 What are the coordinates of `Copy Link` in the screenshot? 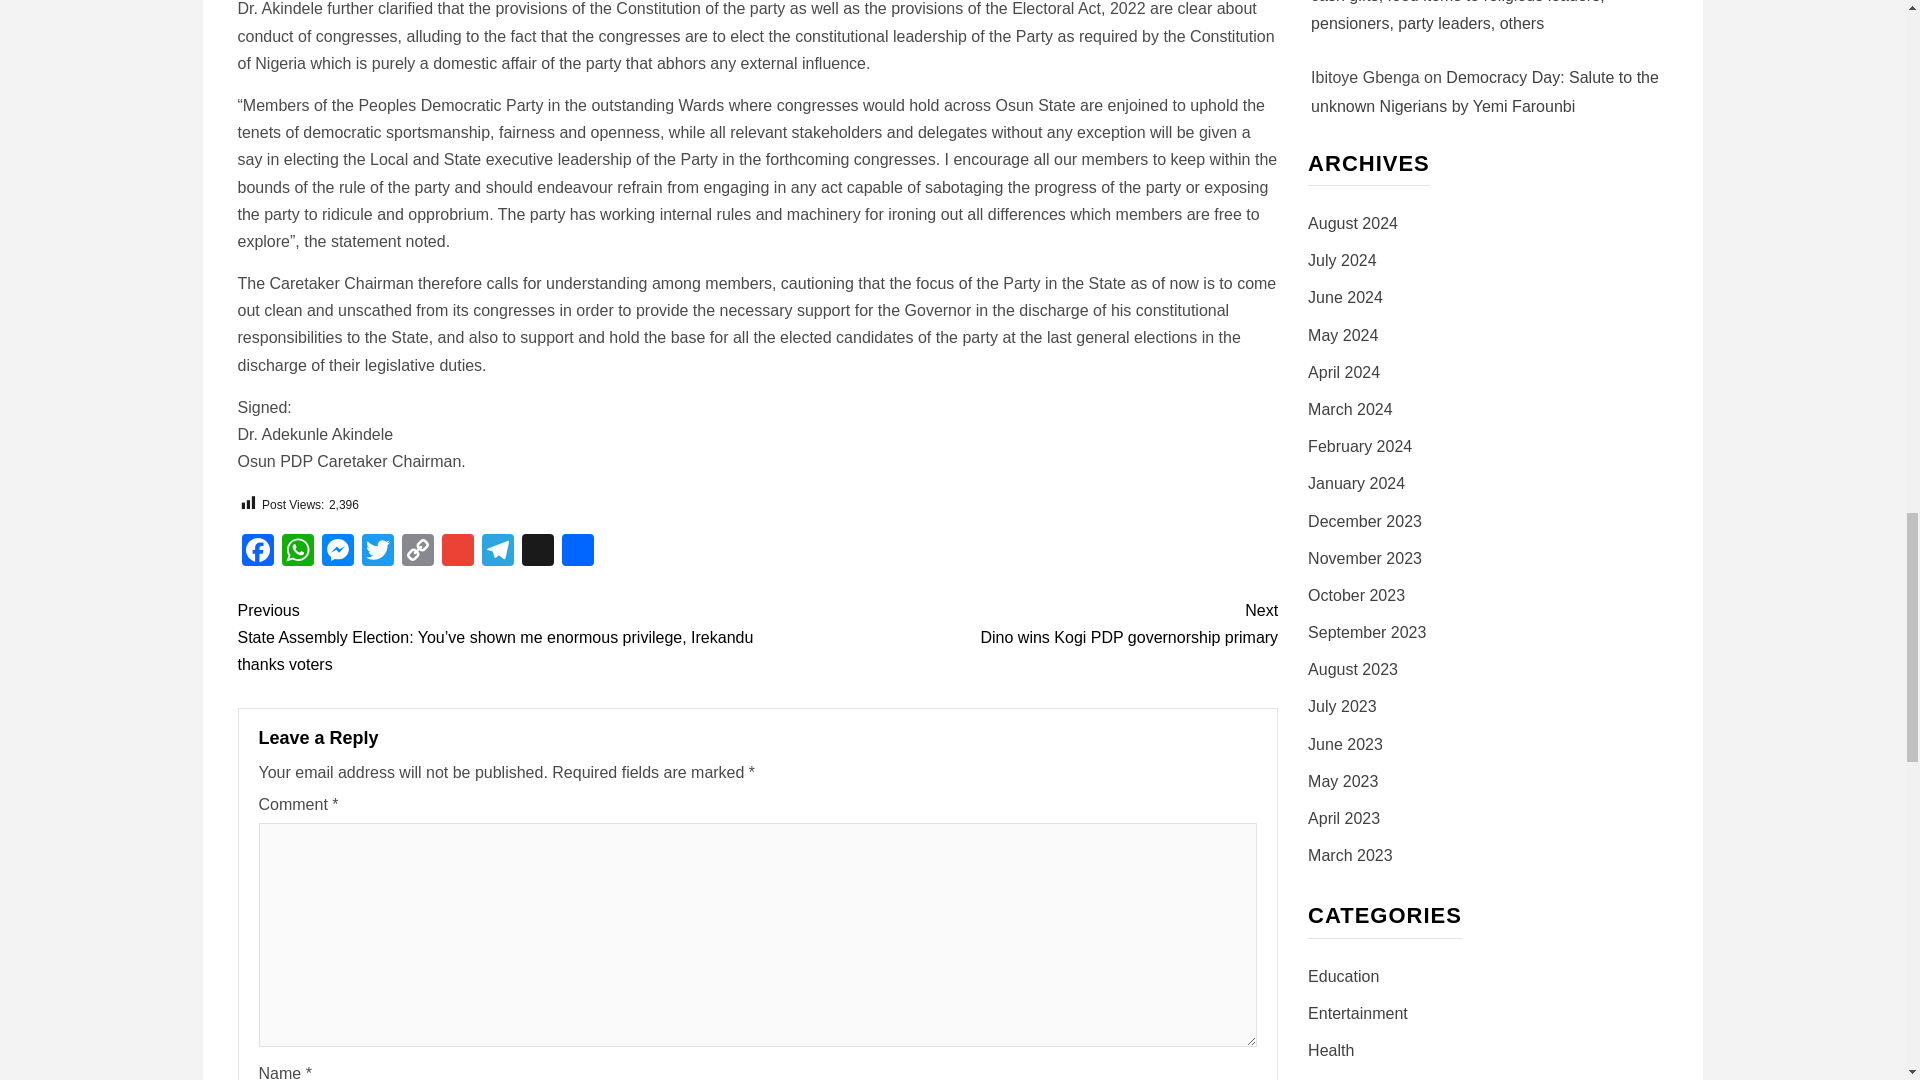 It's located at (417, 552).